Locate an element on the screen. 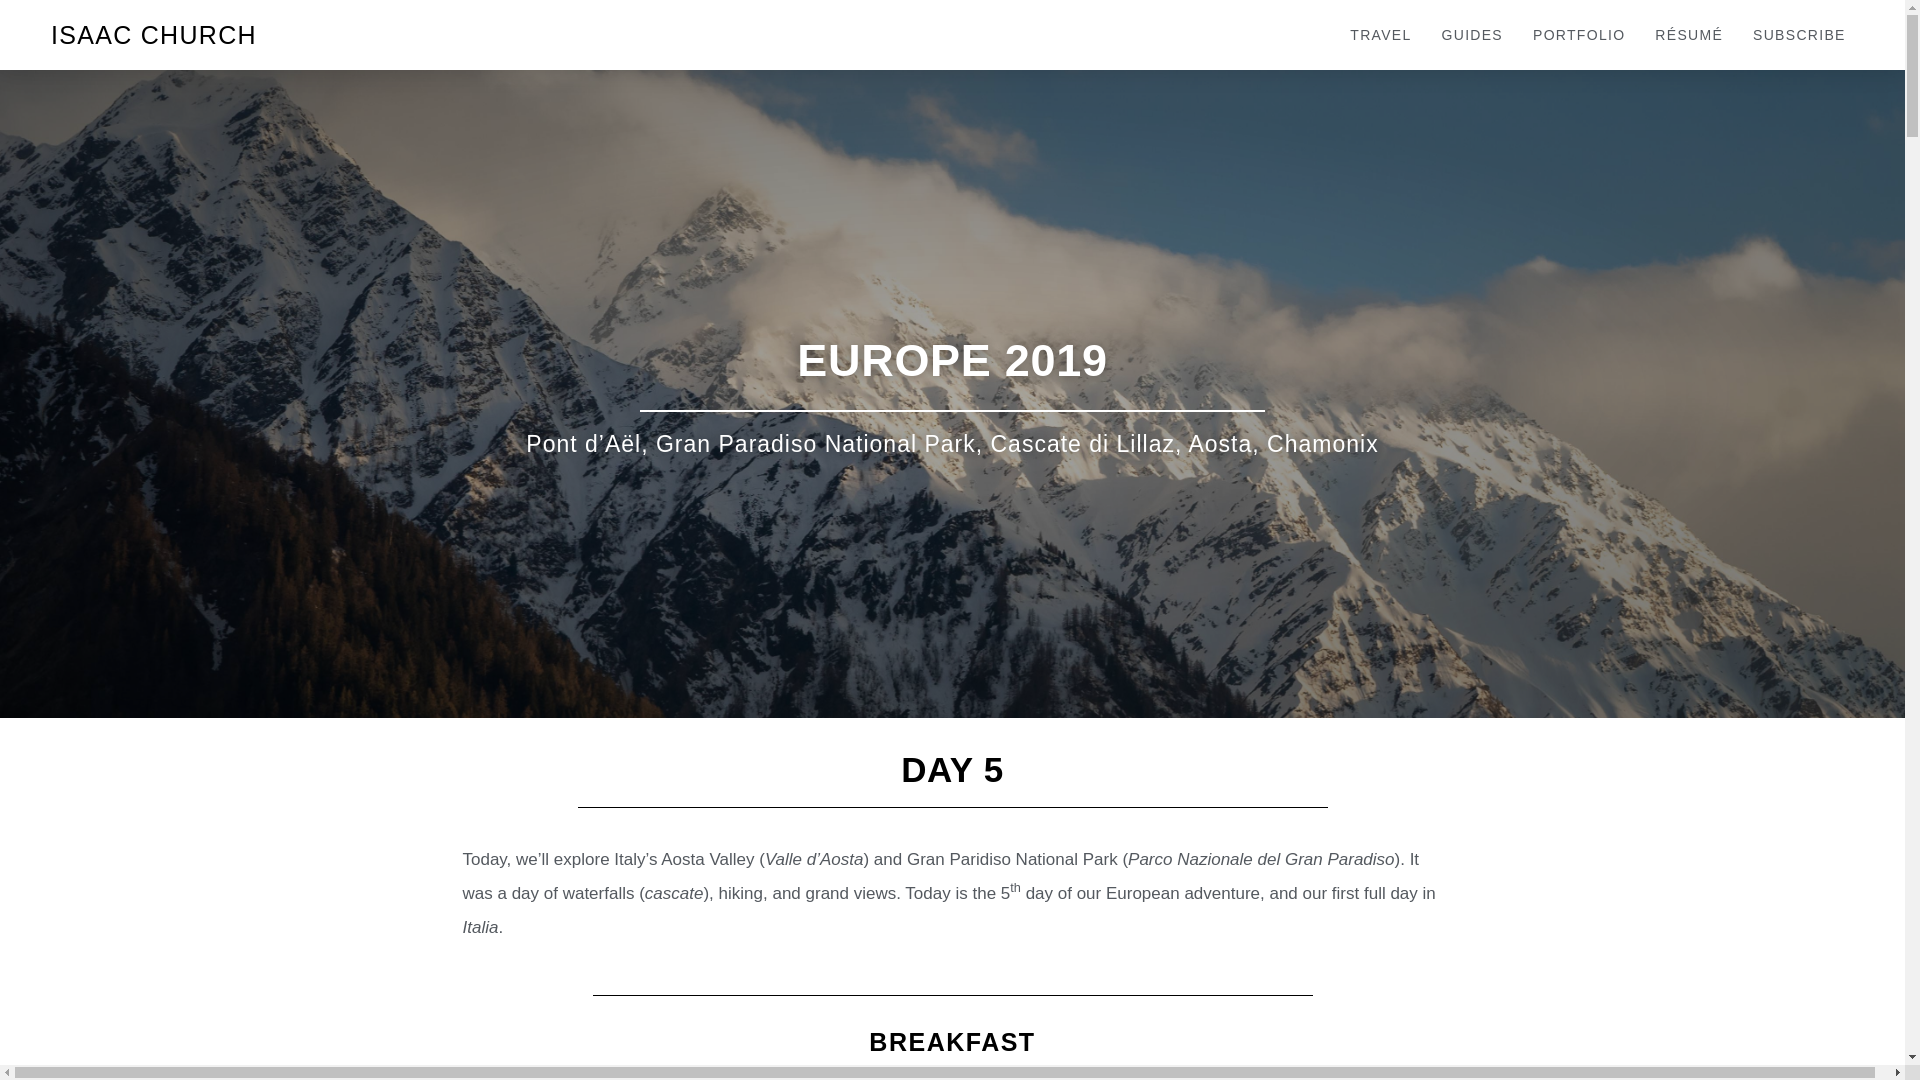 This screenshot has height=1080, width=1920. PORTFOLIO is located at coordinates (1578, 35).